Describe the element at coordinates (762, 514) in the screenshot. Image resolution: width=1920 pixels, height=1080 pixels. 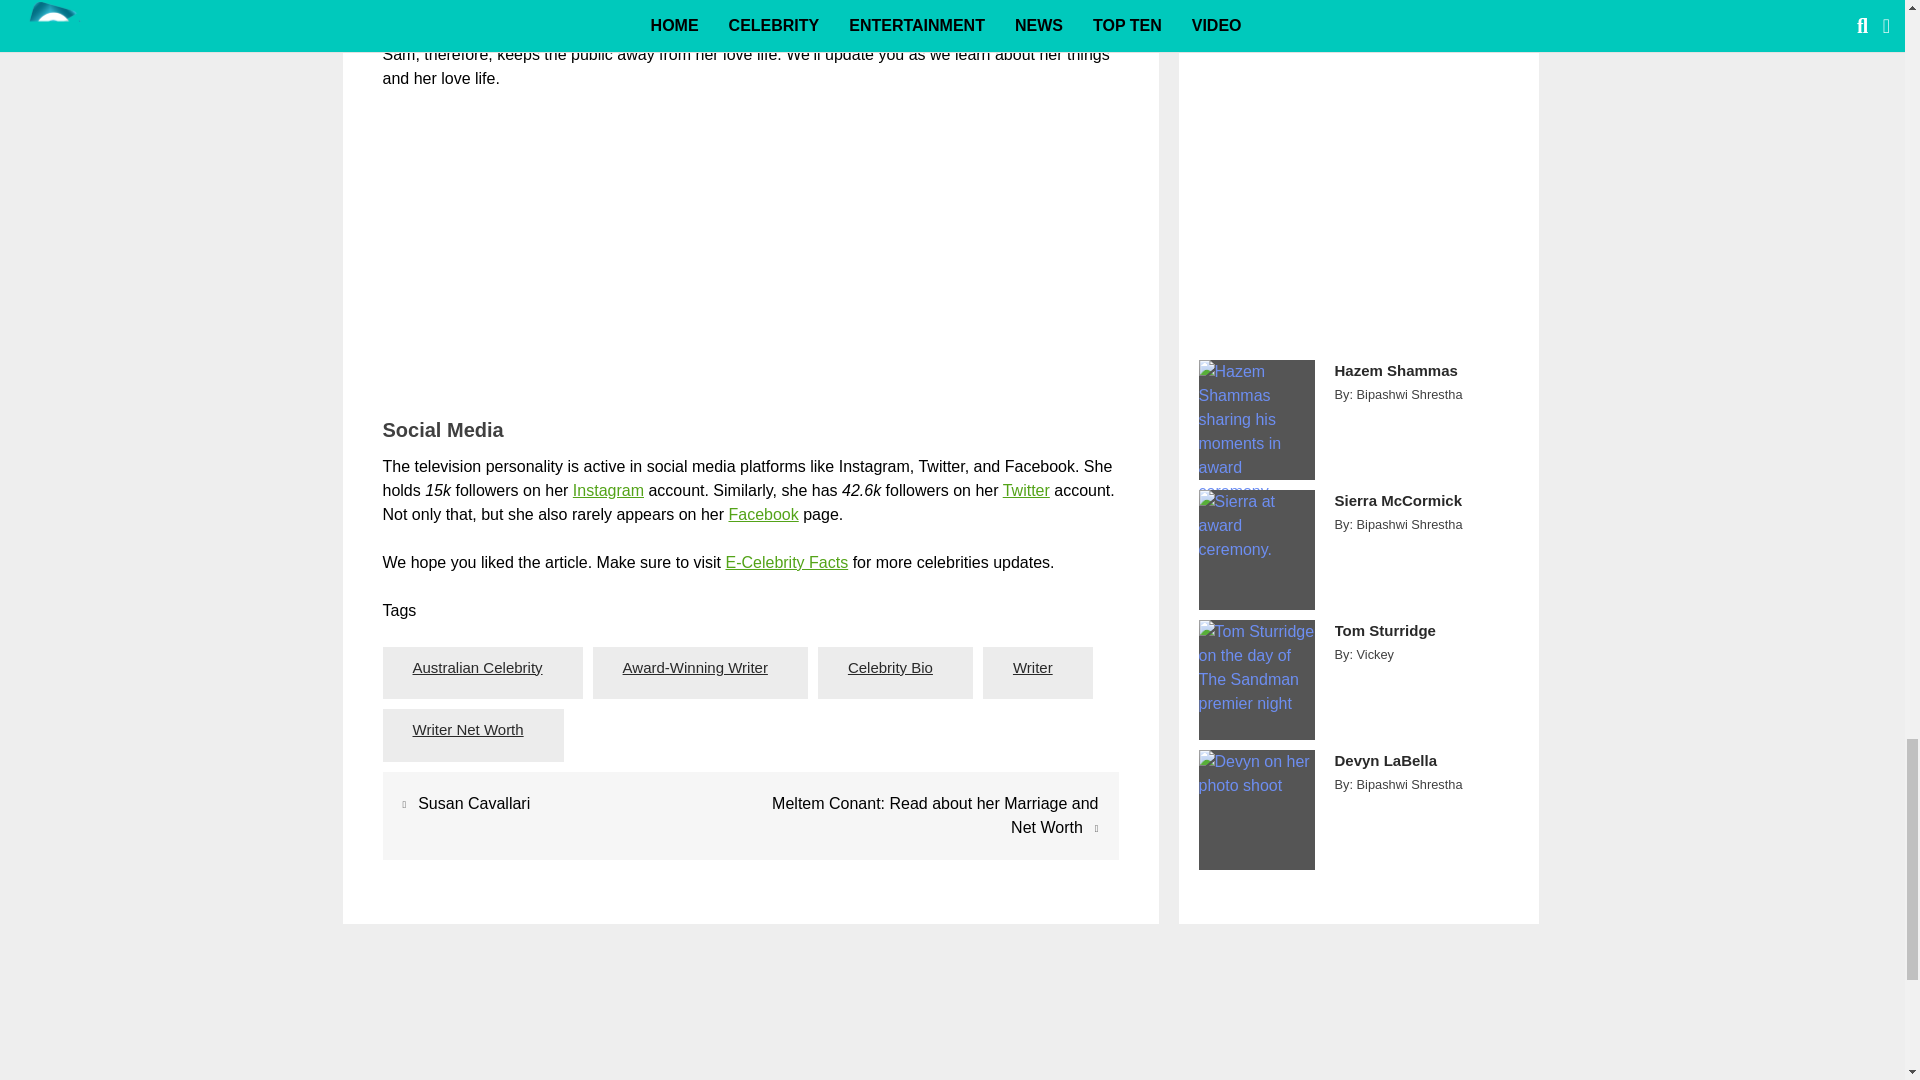
I see `Facebook` at that location.